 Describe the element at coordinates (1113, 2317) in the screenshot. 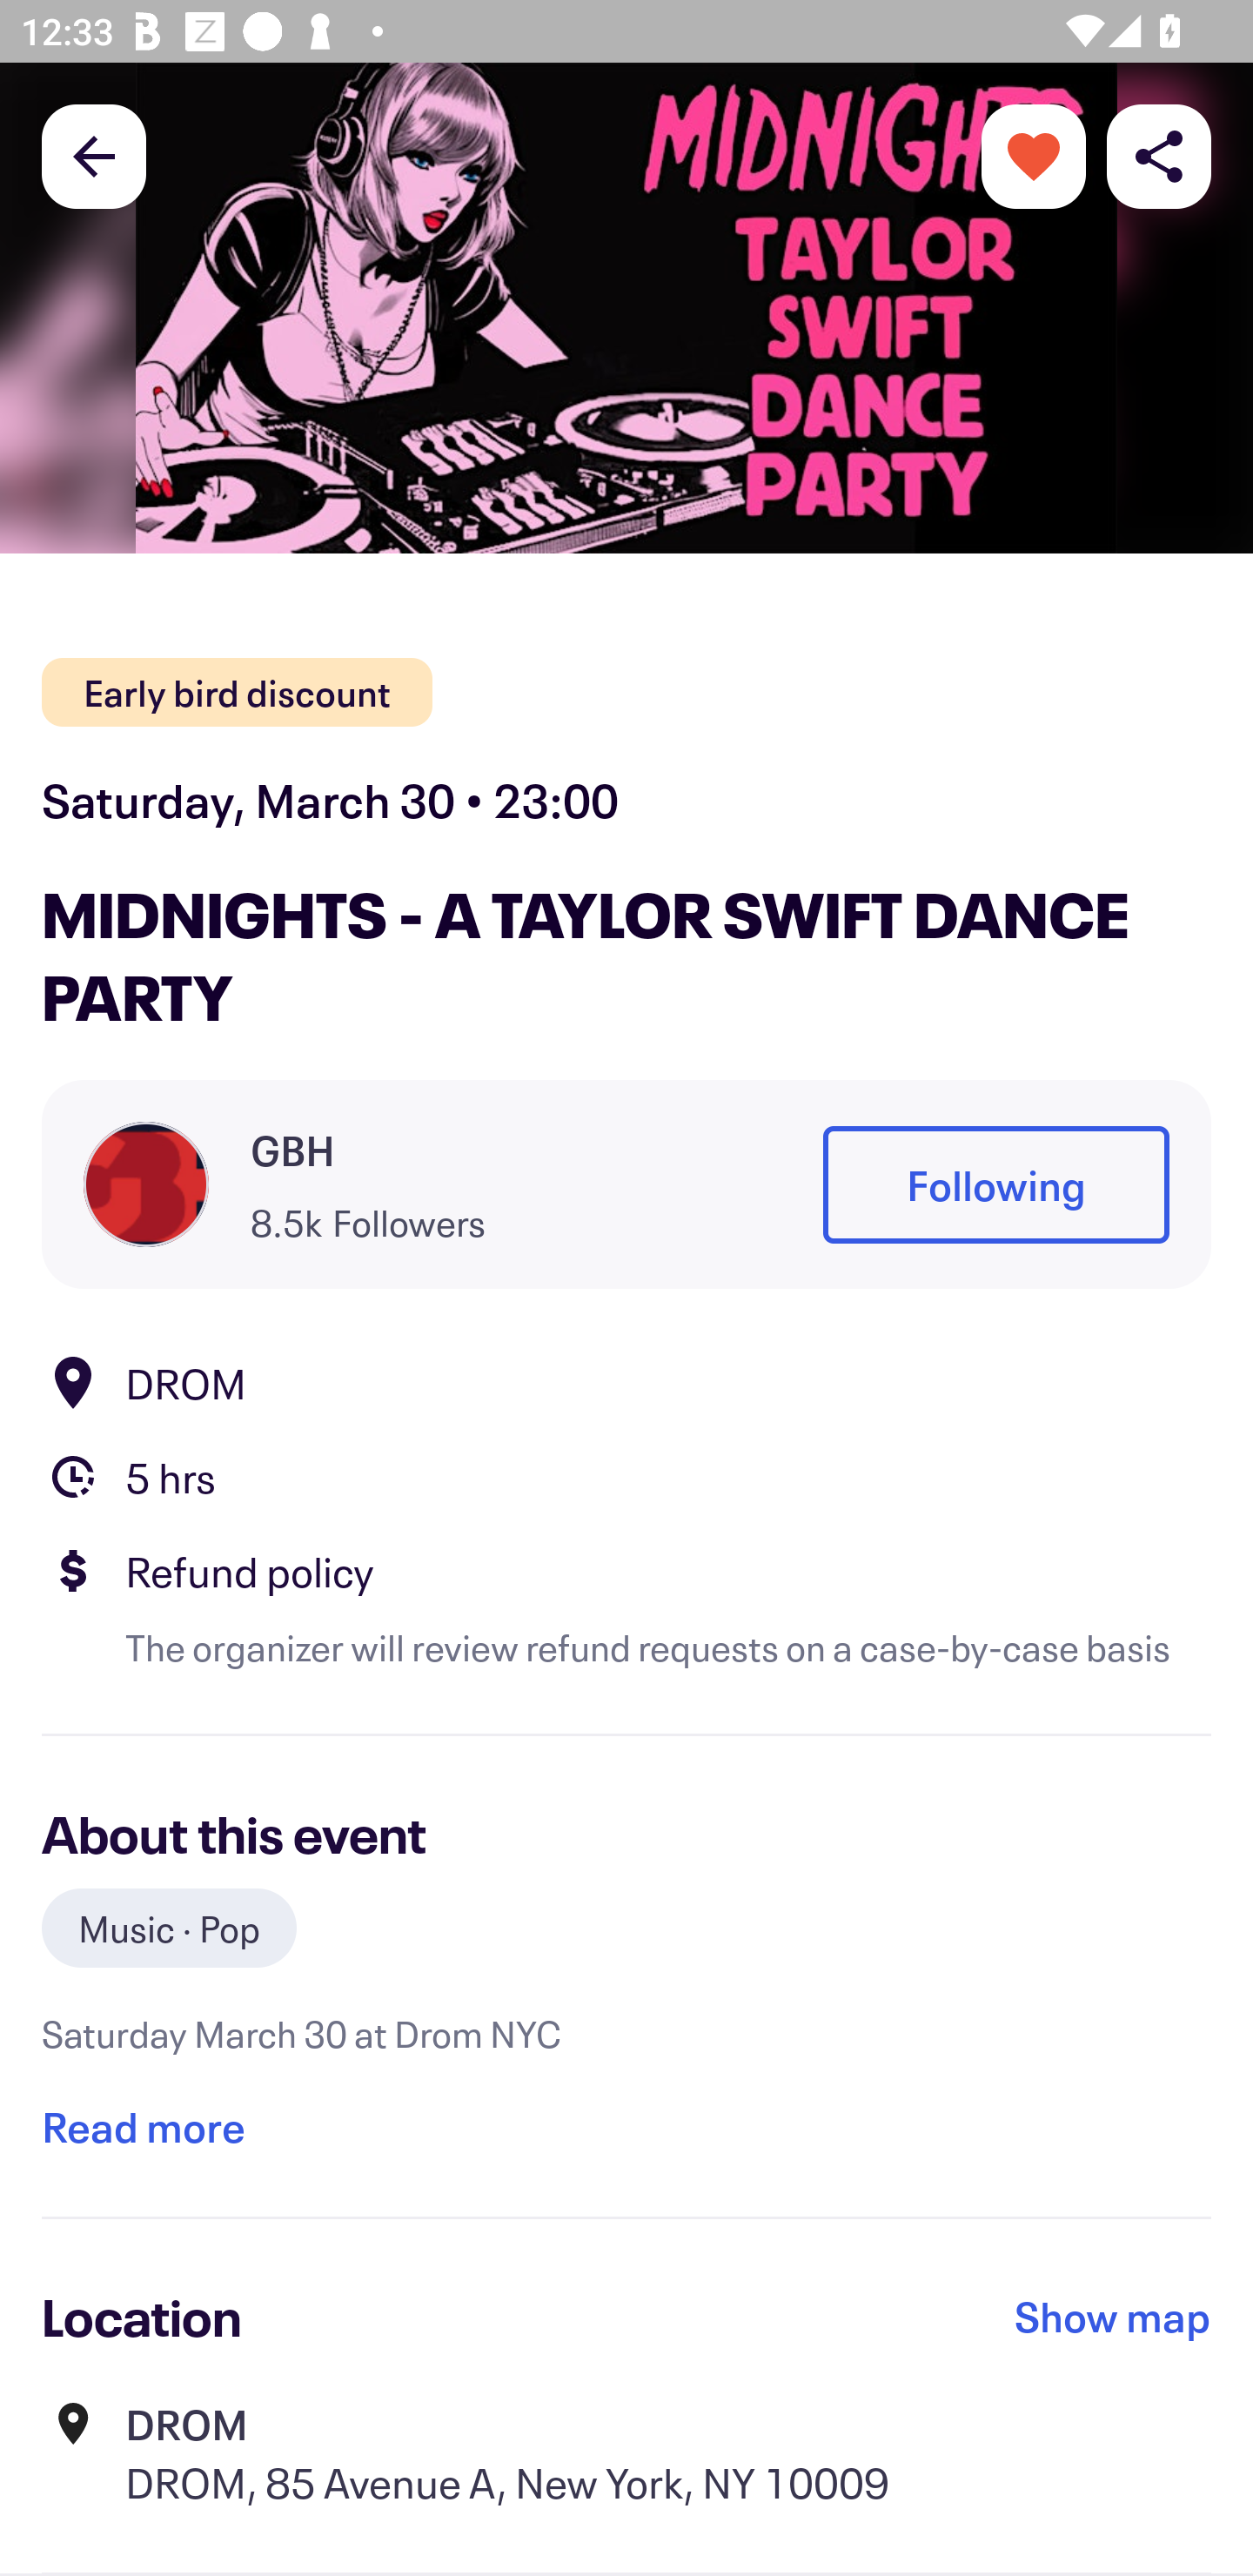

I see `Show map` at that location.